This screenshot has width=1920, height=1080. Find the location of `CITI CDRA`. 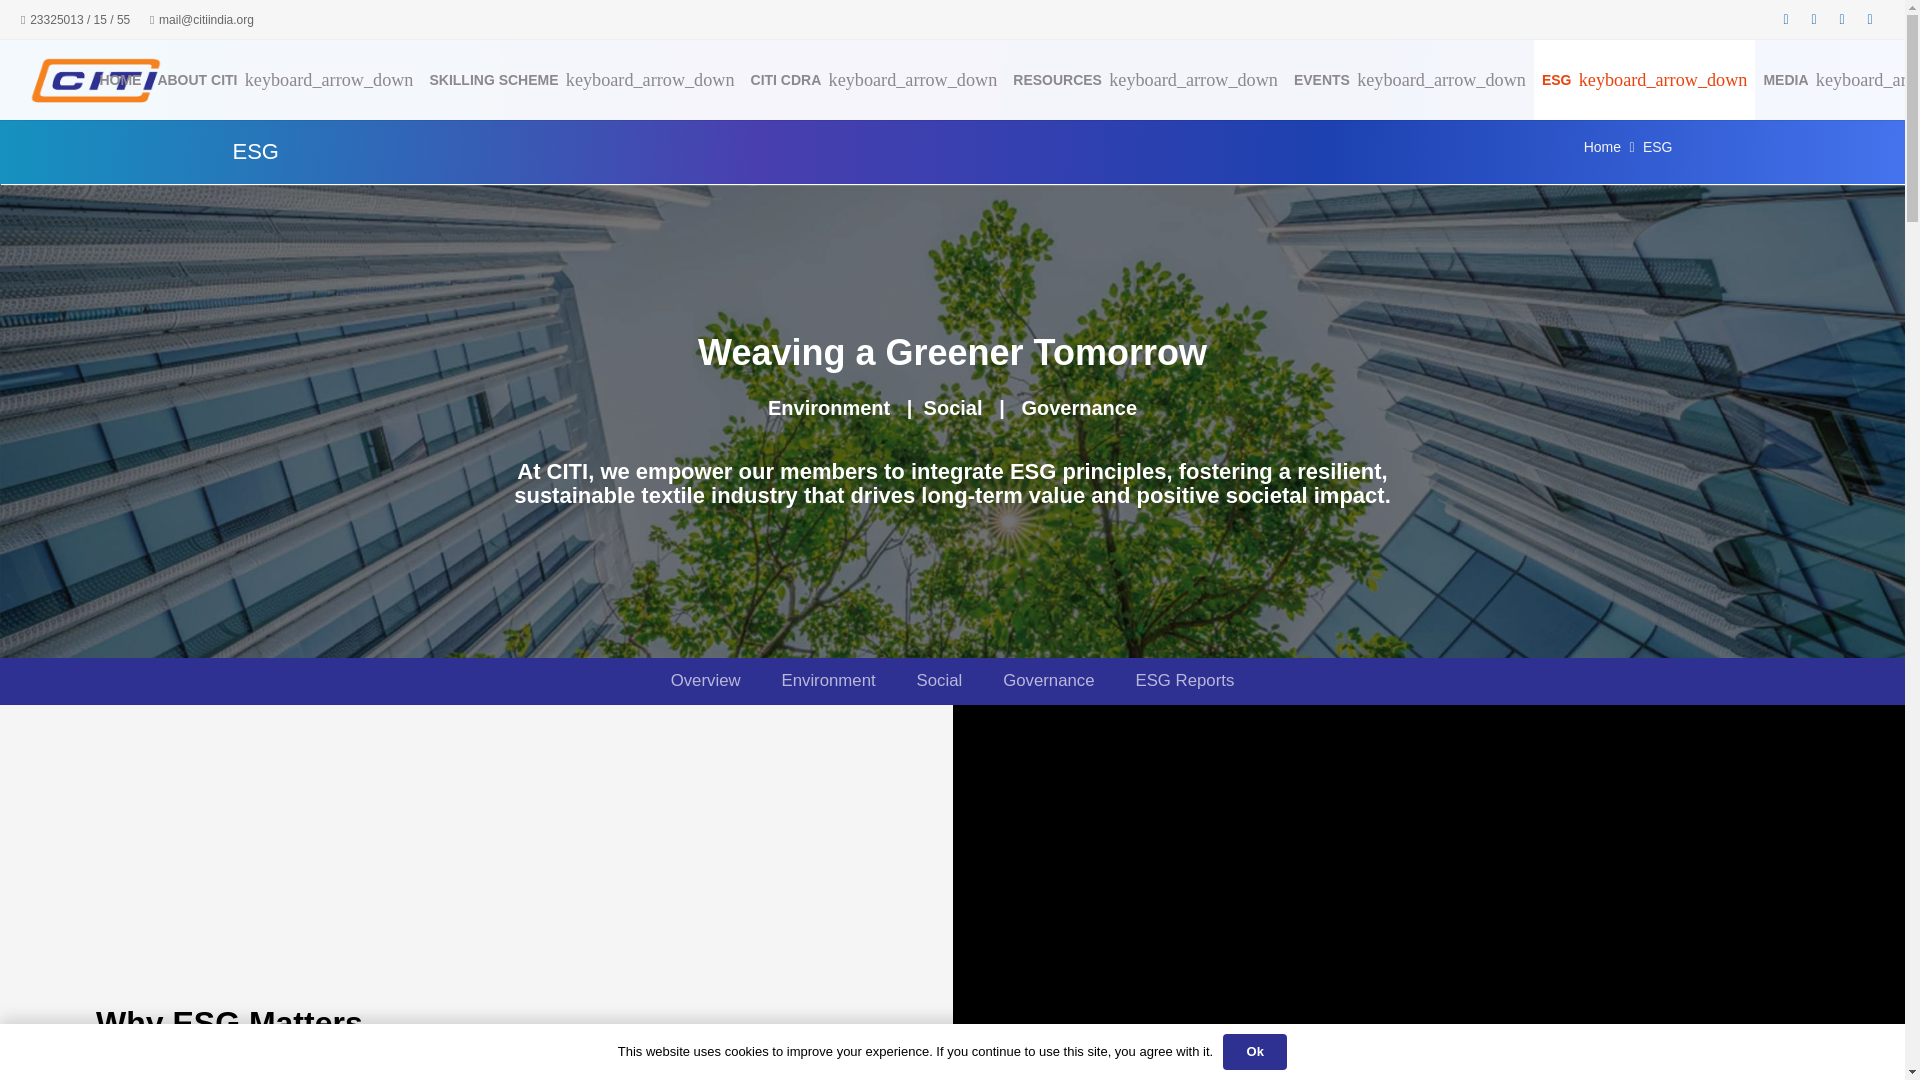

CITI CDRA is located at coordinates (874, 79).